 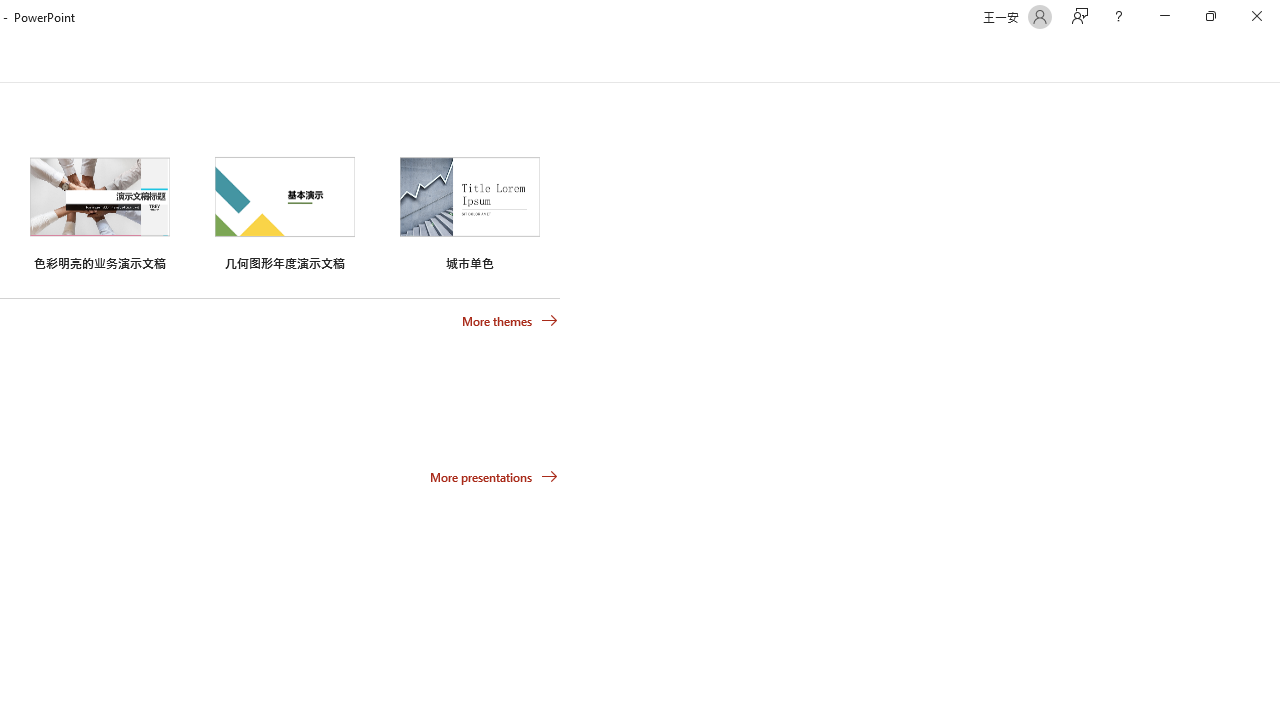 I want to click on Restore Down, so click(x=1210, y=16).